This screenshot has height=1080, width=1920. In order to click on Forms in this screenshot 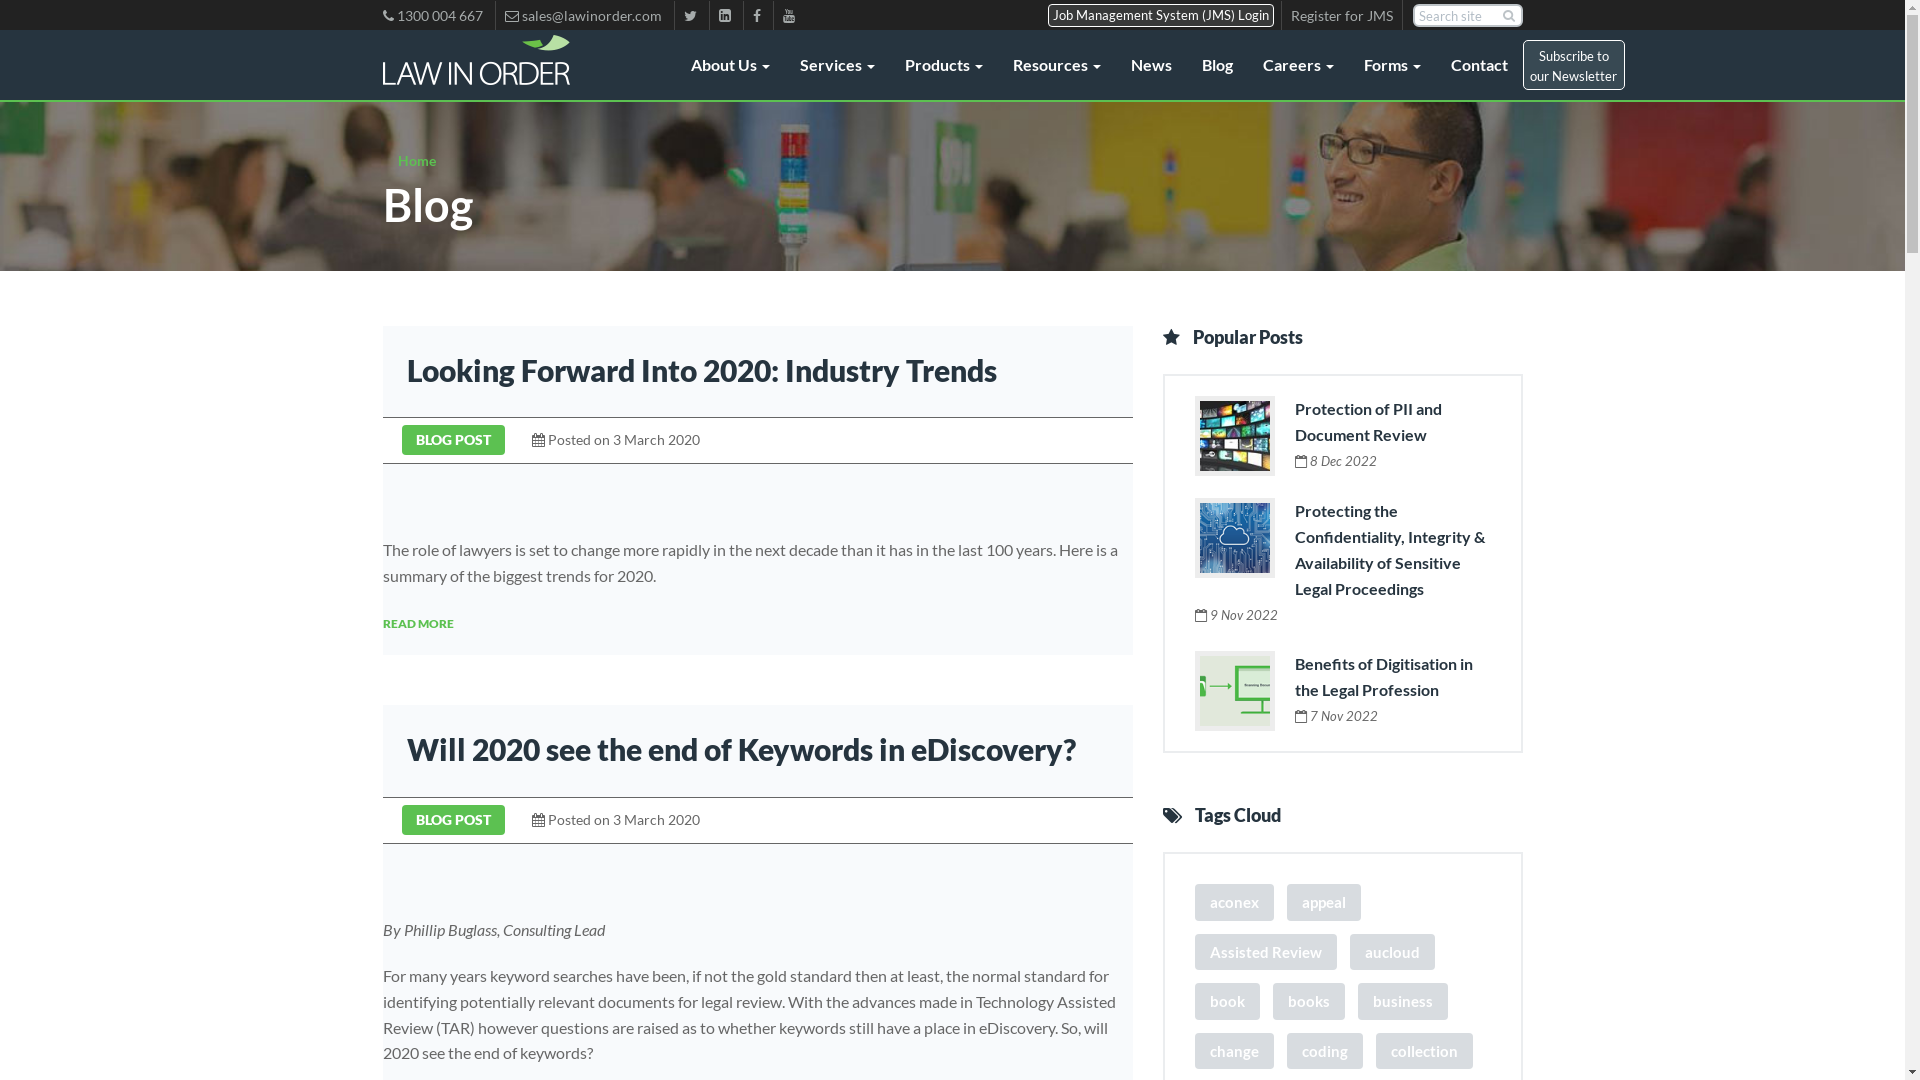, I will do `click(1392, 65)`.